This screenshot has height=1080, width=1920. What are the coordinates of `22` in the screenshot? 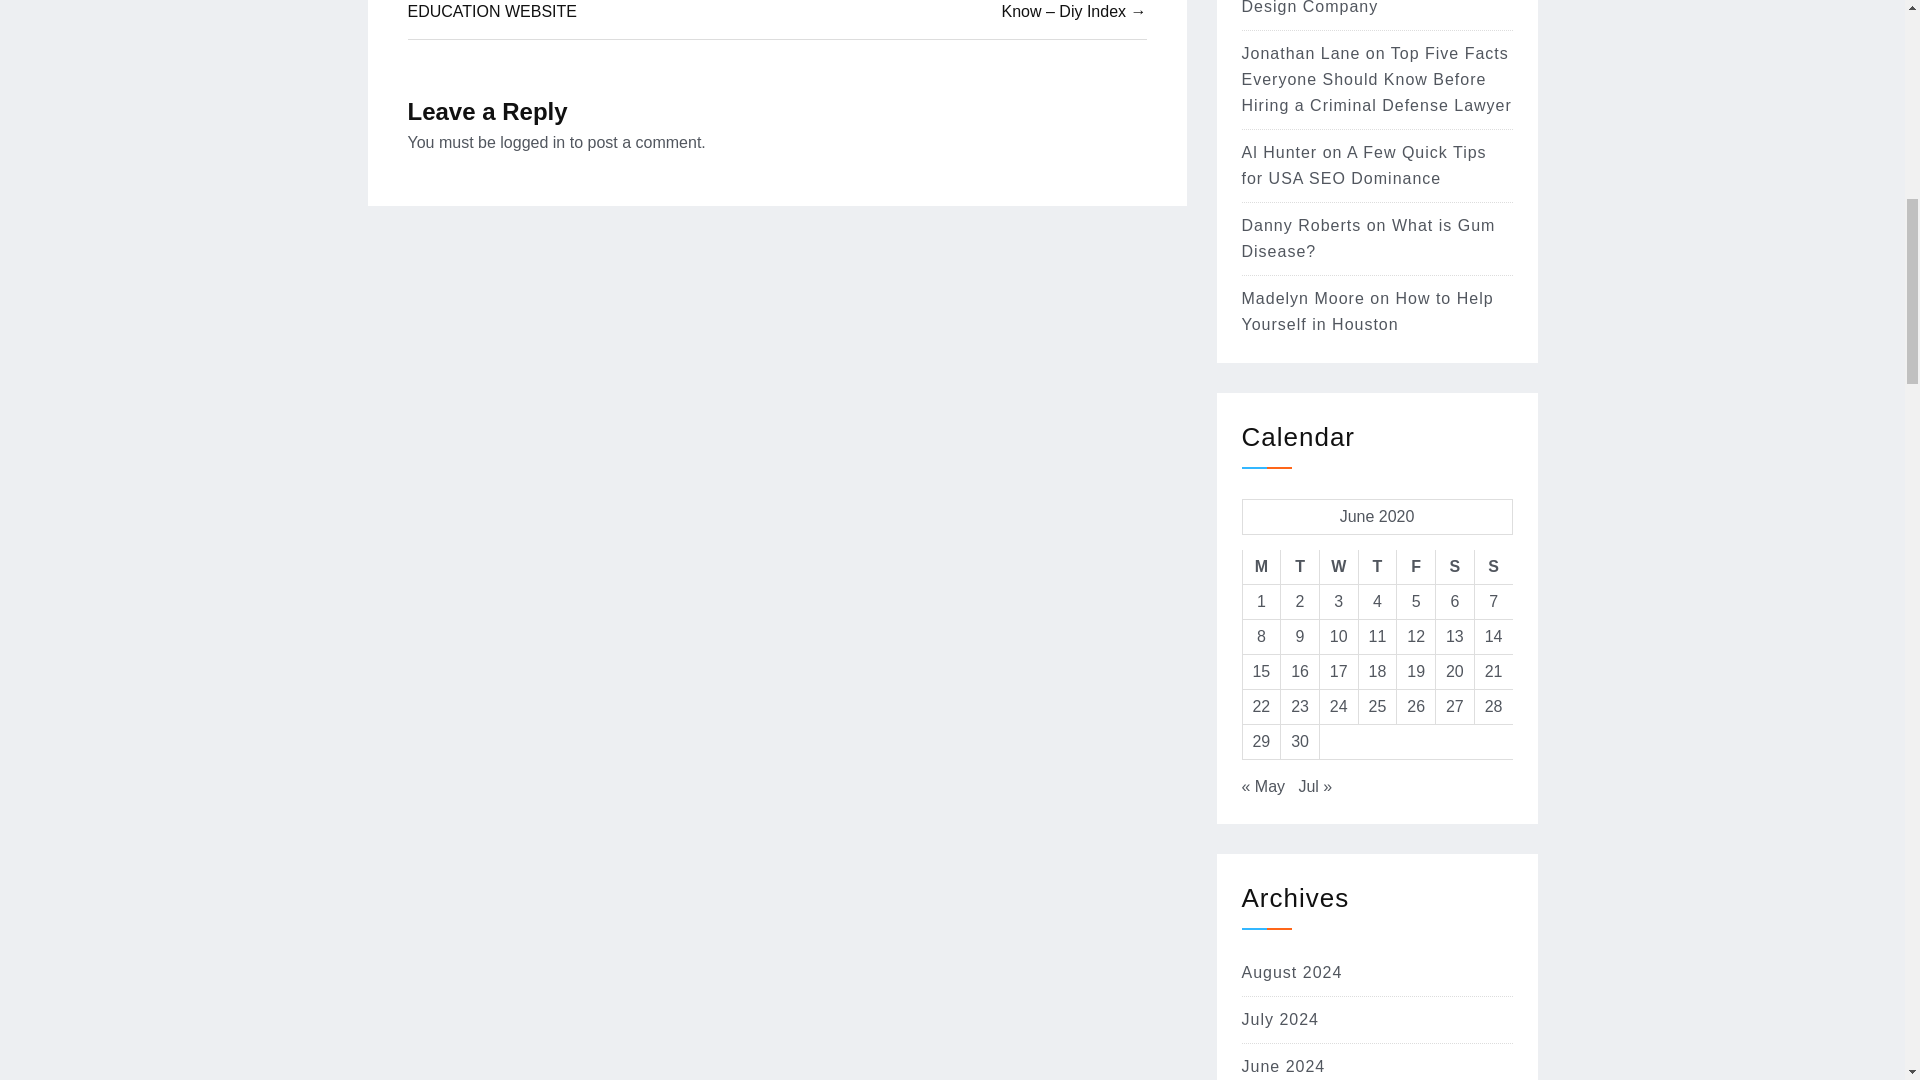 It's located at (1260, 706).